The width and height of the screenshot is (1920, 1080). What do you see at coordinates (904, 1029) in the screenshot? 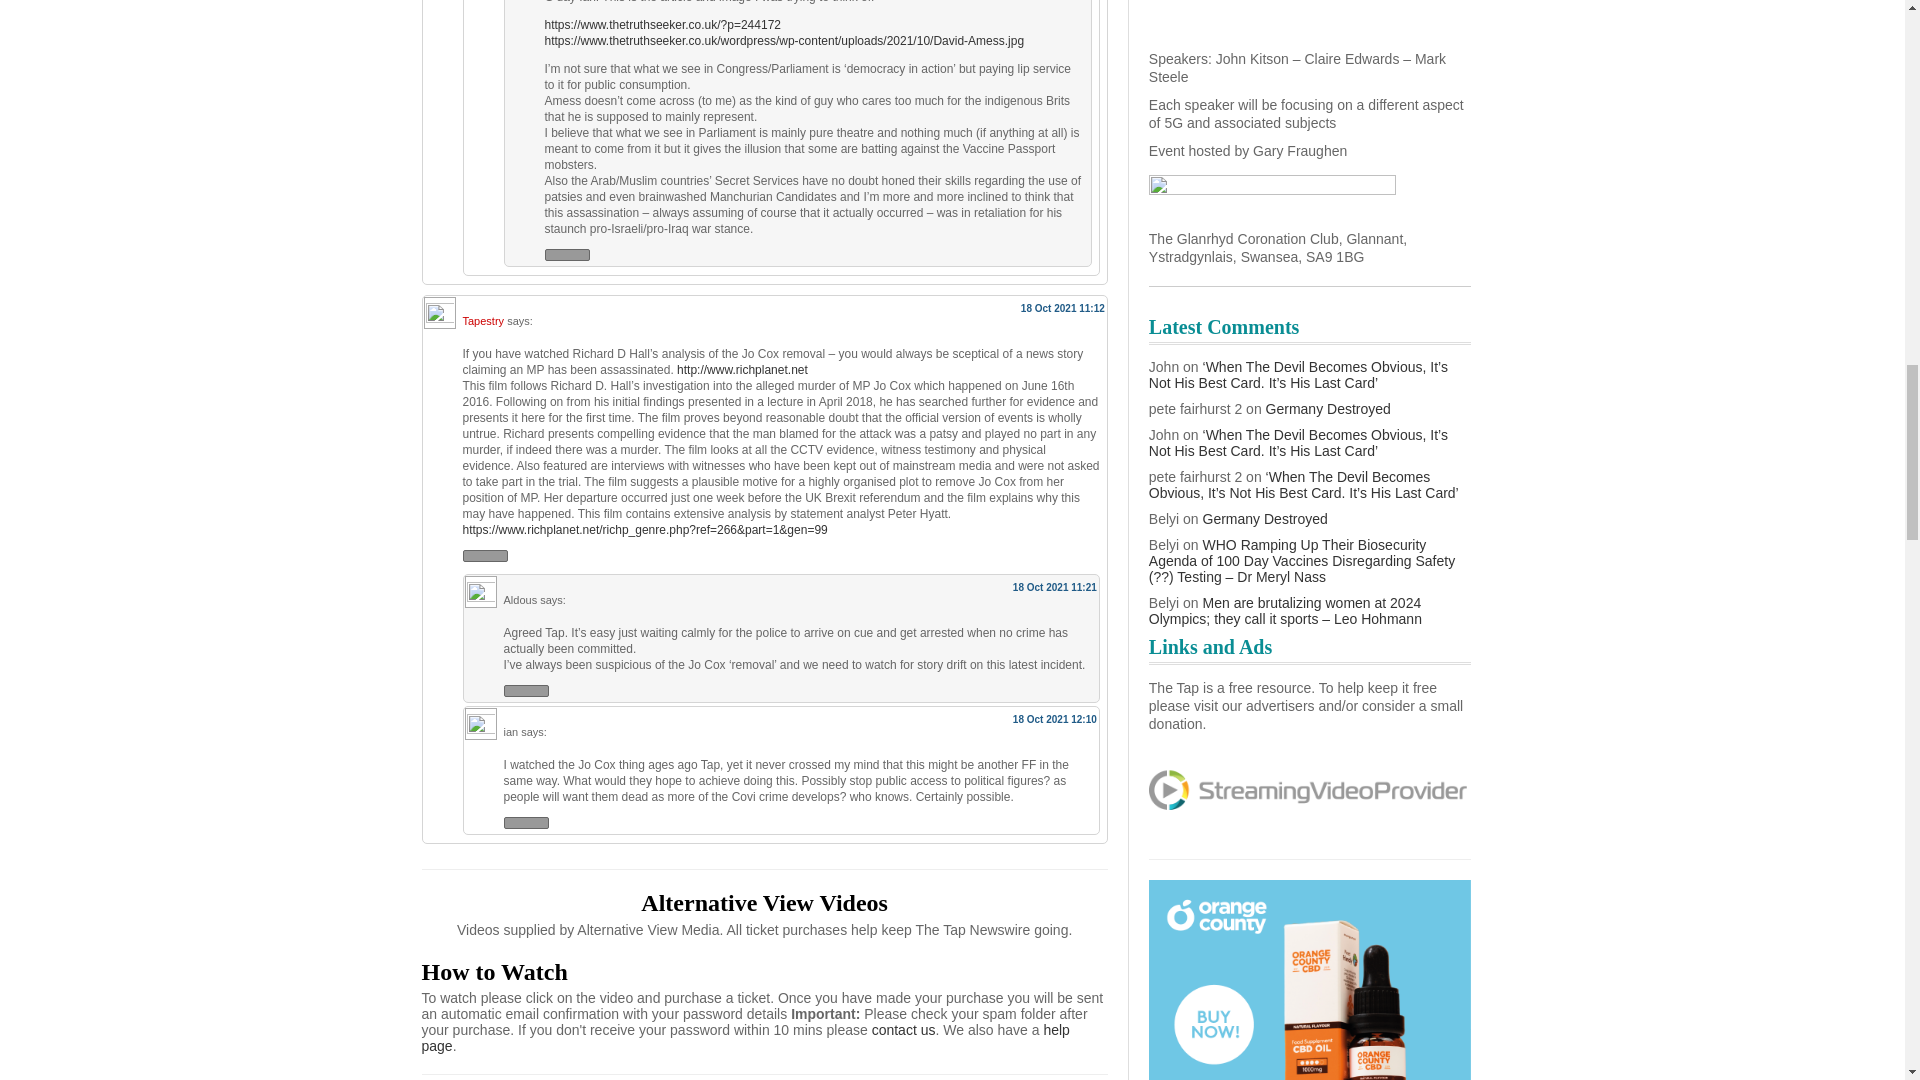
I see `contact us` at bounding box center [904, 1029].